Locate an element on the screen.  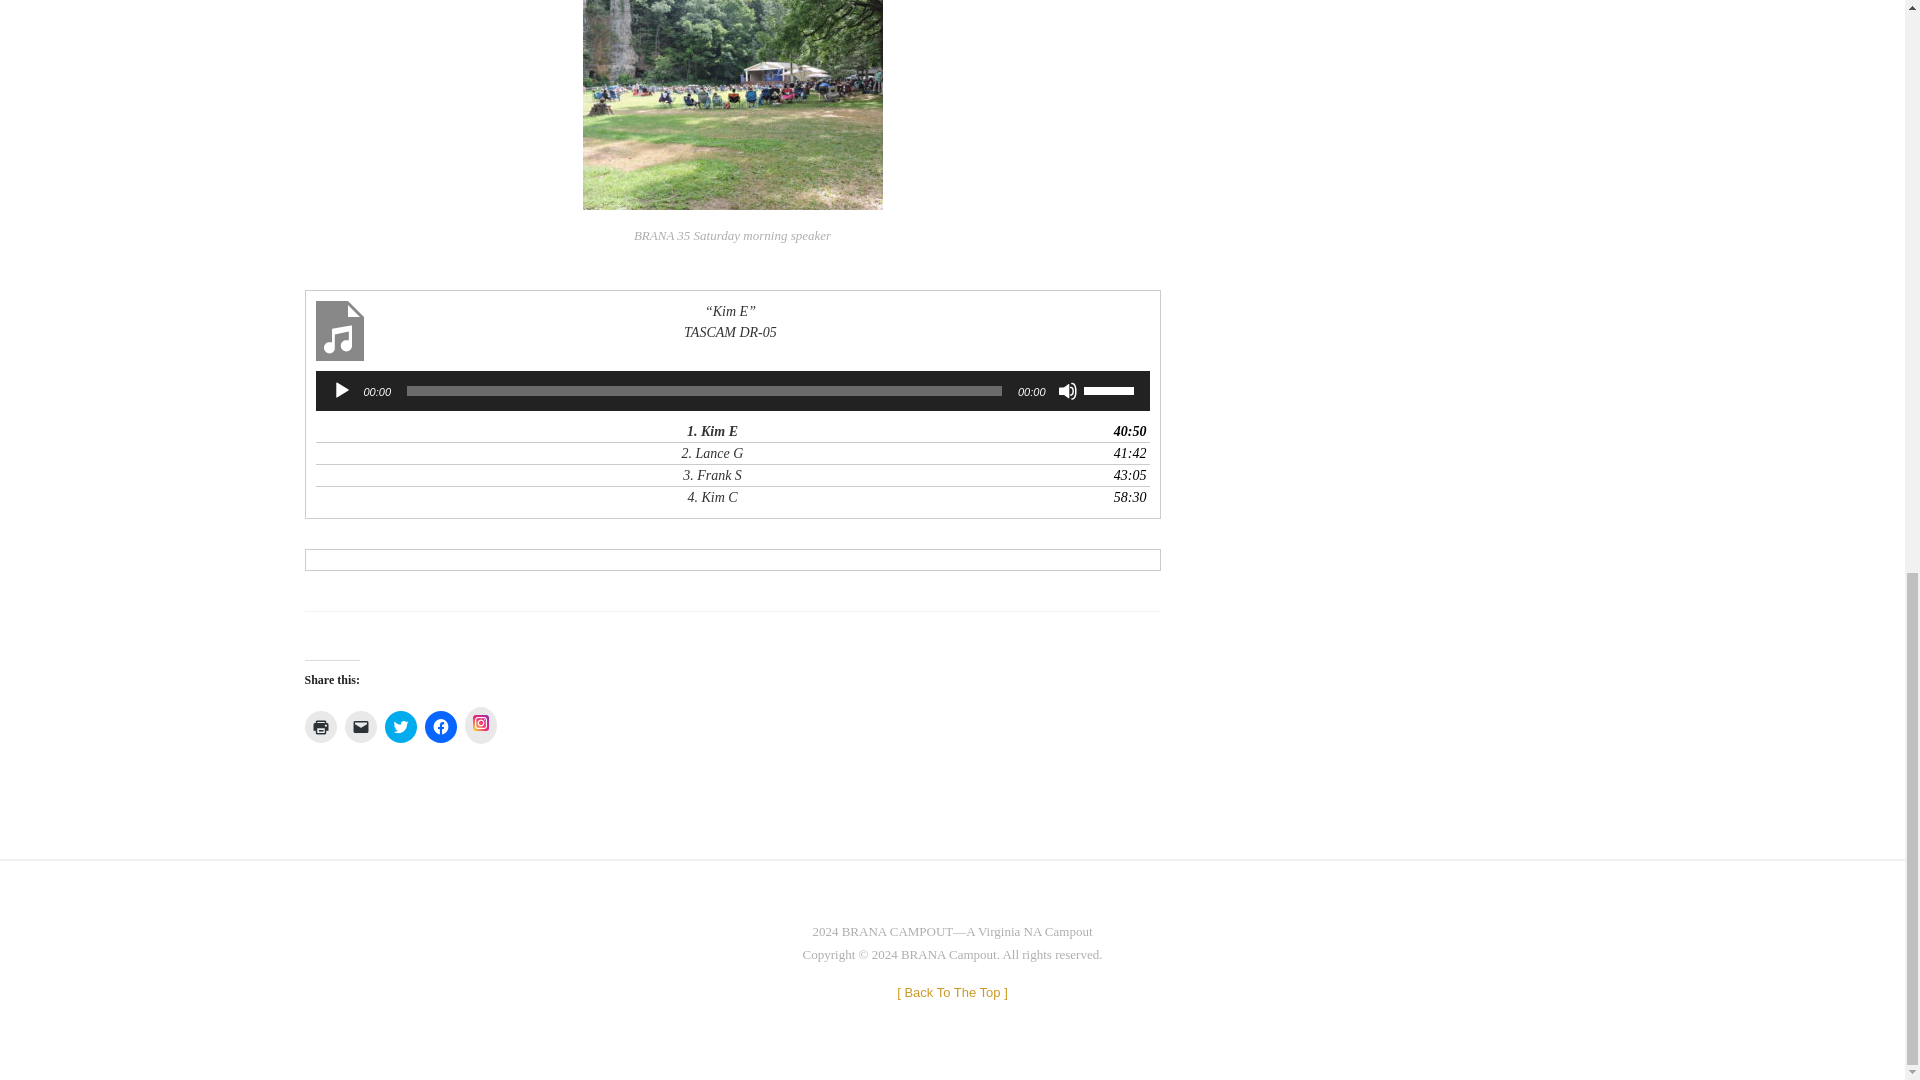
3. Frank S is located at coordinates (712, 476).